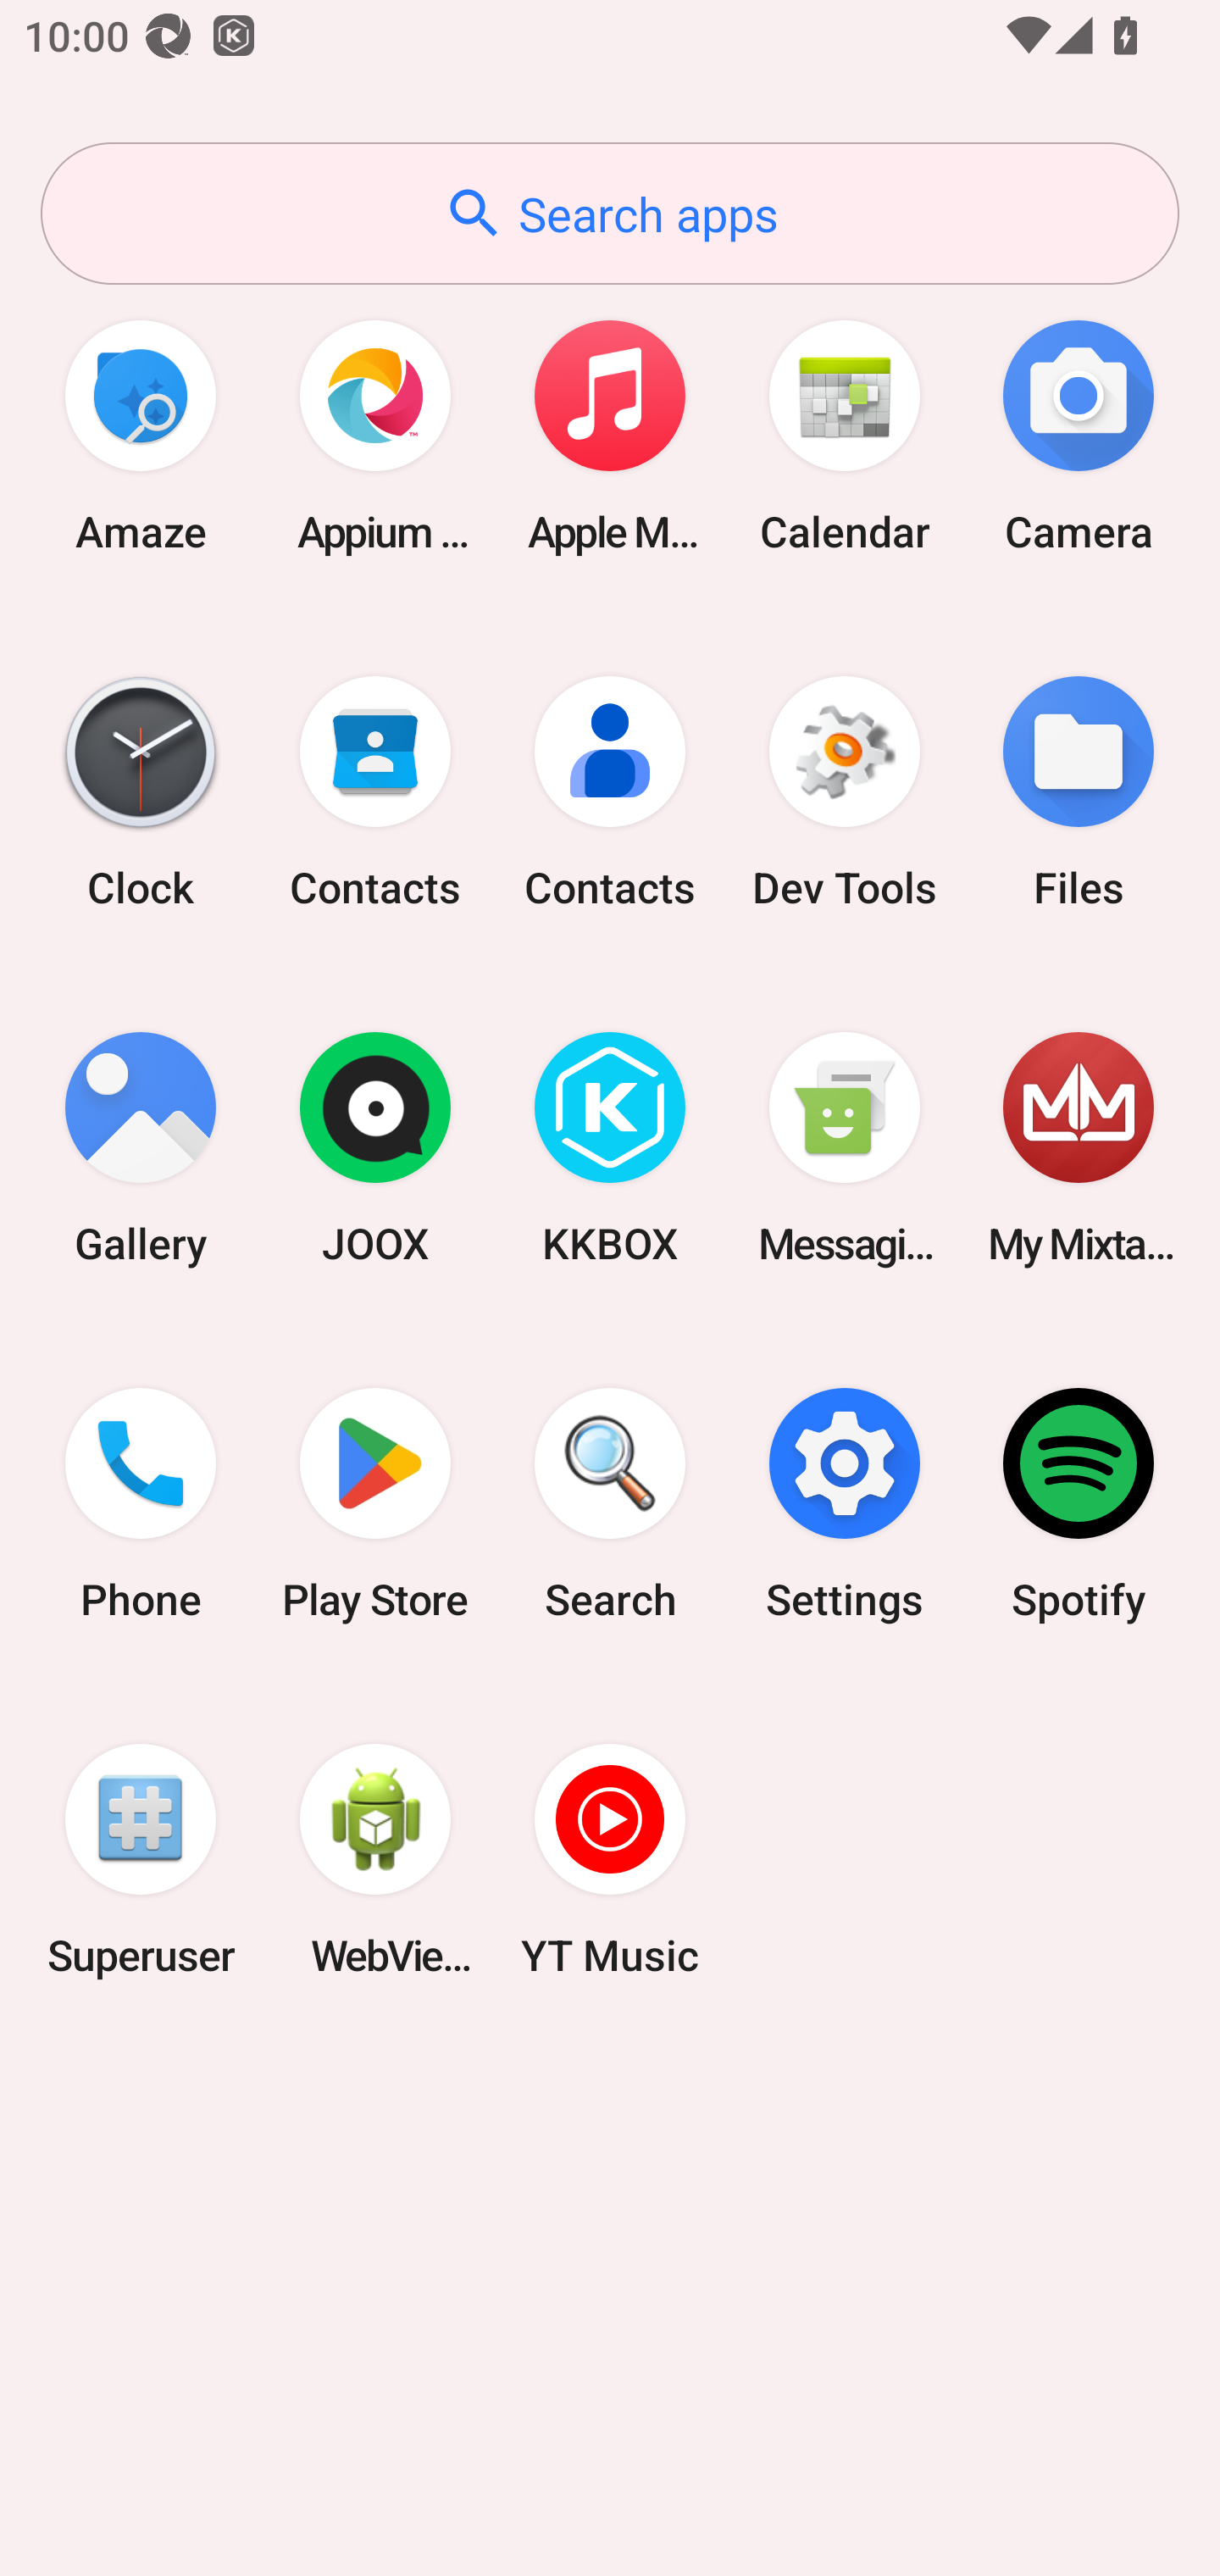 This screenshot has width=1220, height=2576. What do you see at coordinates (141, 436) in the screenshot?
I see `Amaze` at bounding box center [141, 436].